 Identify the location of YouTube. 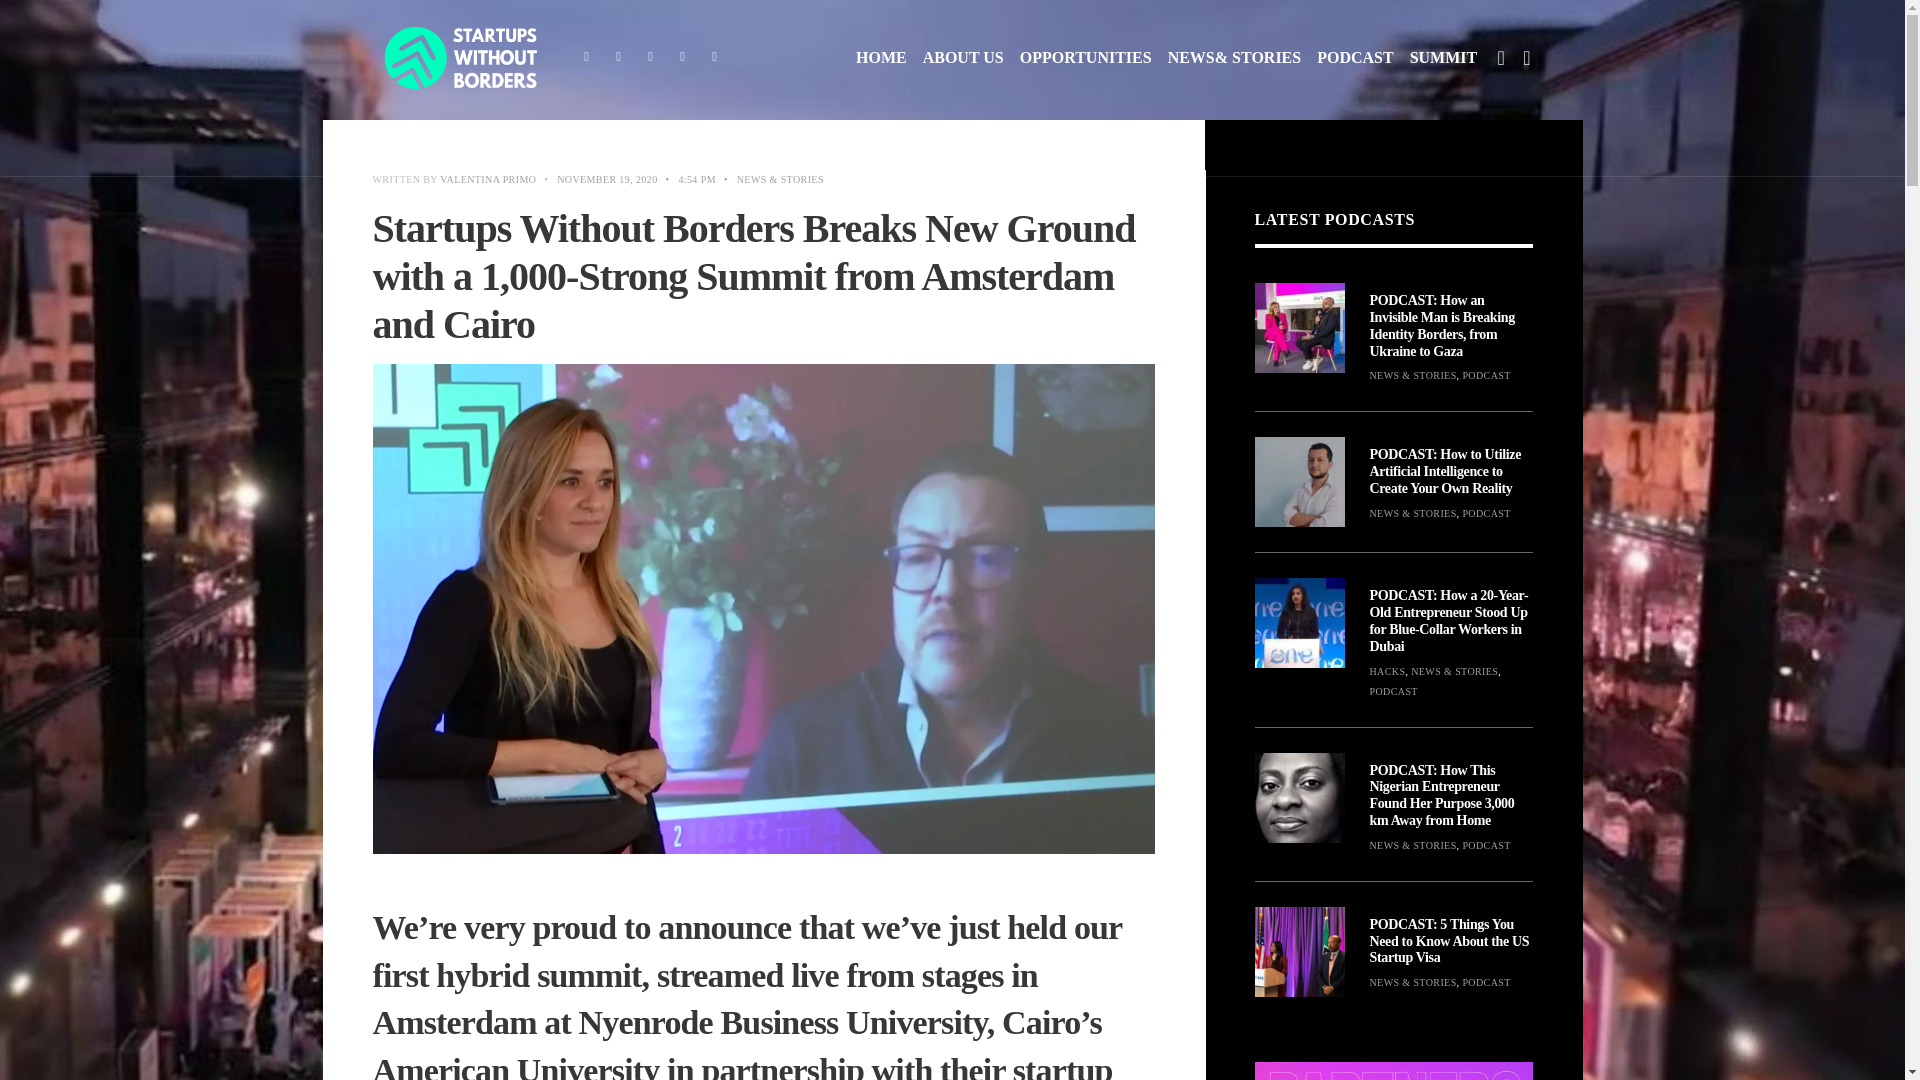
(682, 58).